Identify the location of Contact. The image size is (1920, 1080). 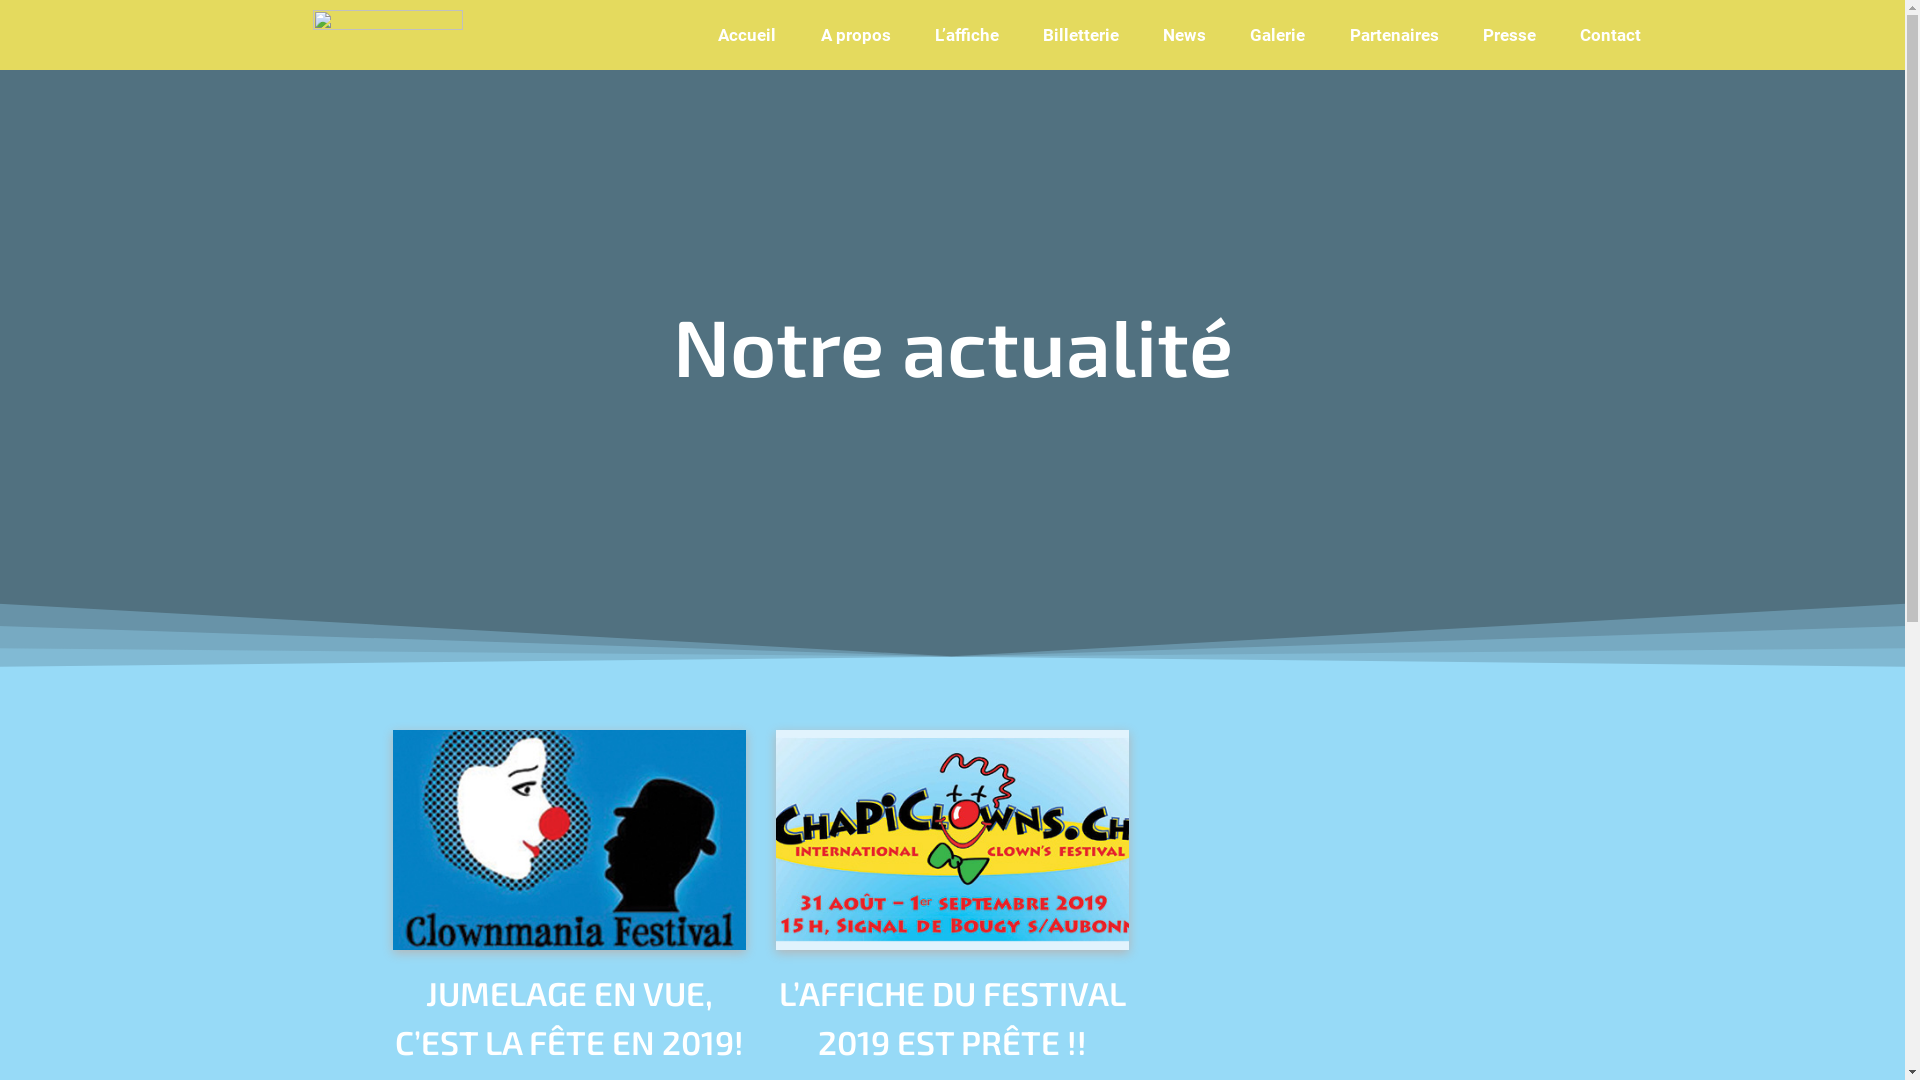
(1610, 35).